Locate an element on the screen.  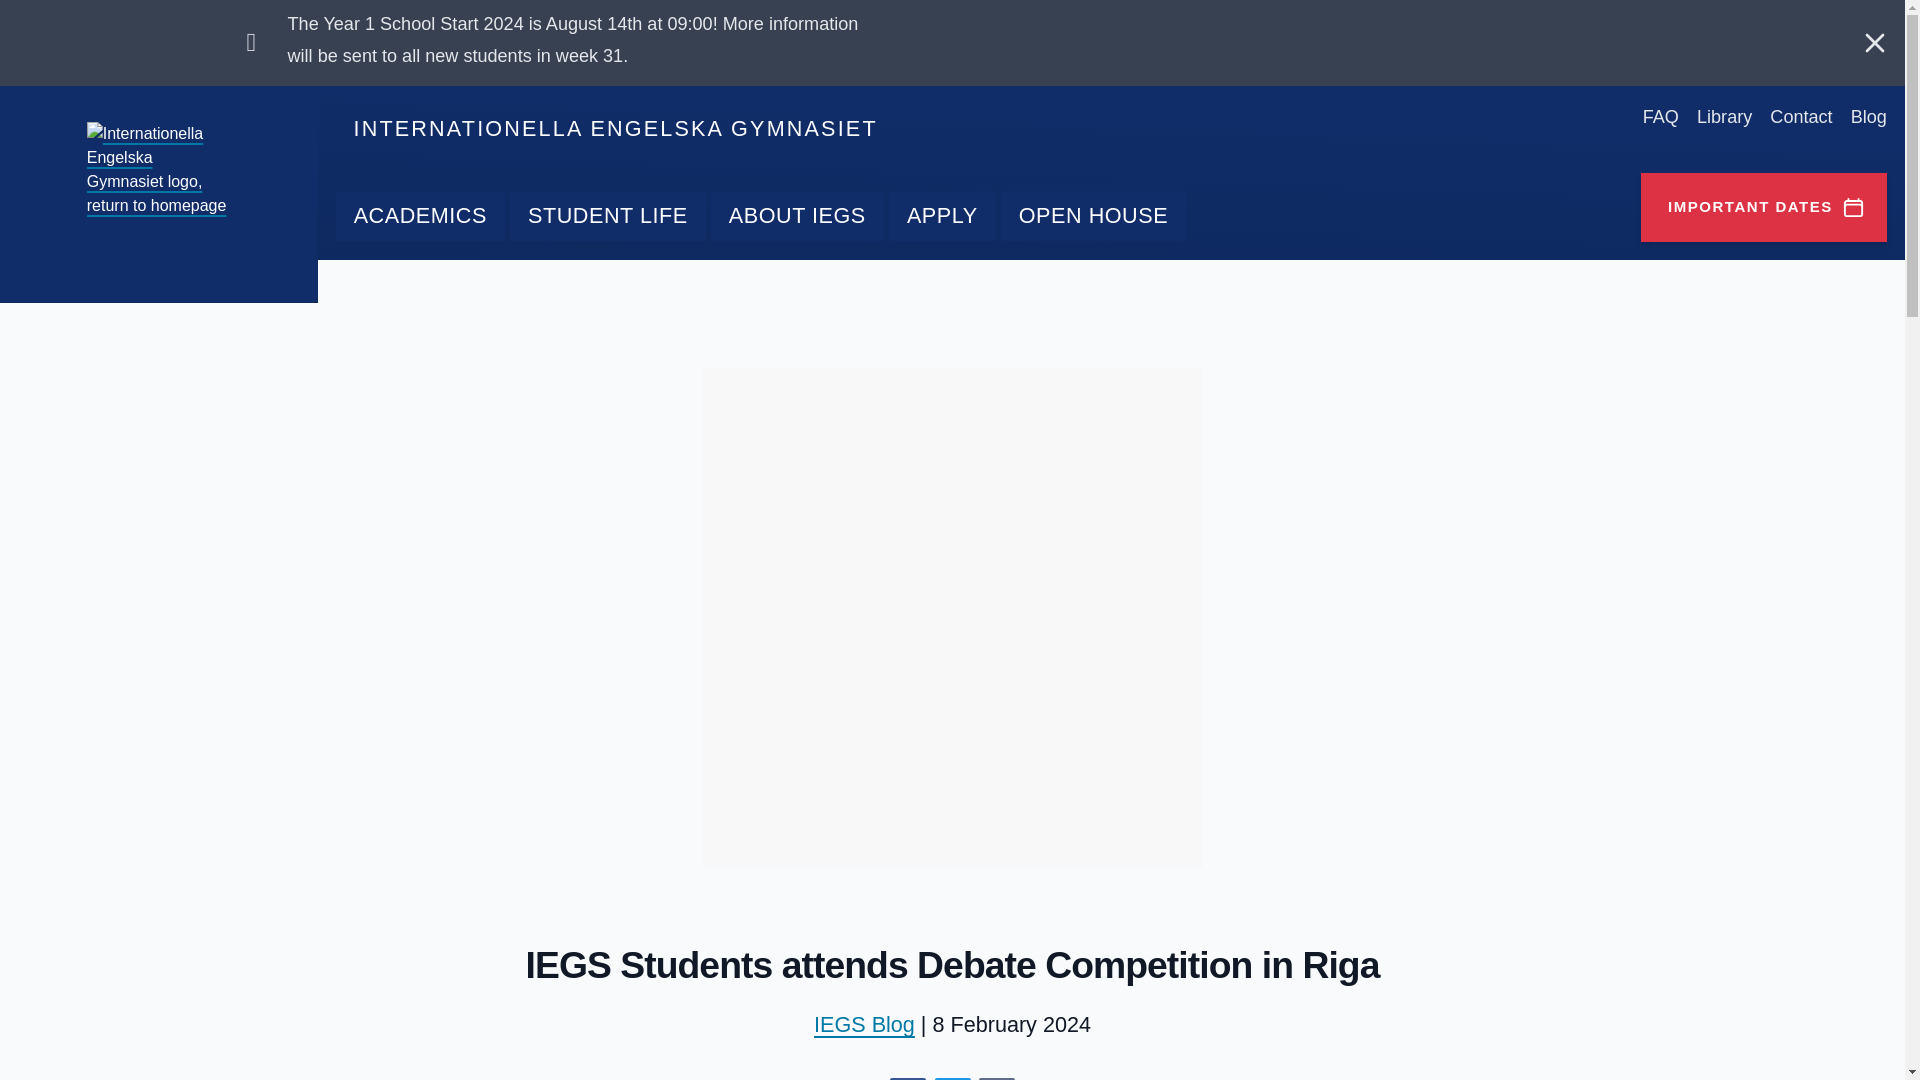
STUDENT LIFE is located at coordinates (608, 216).